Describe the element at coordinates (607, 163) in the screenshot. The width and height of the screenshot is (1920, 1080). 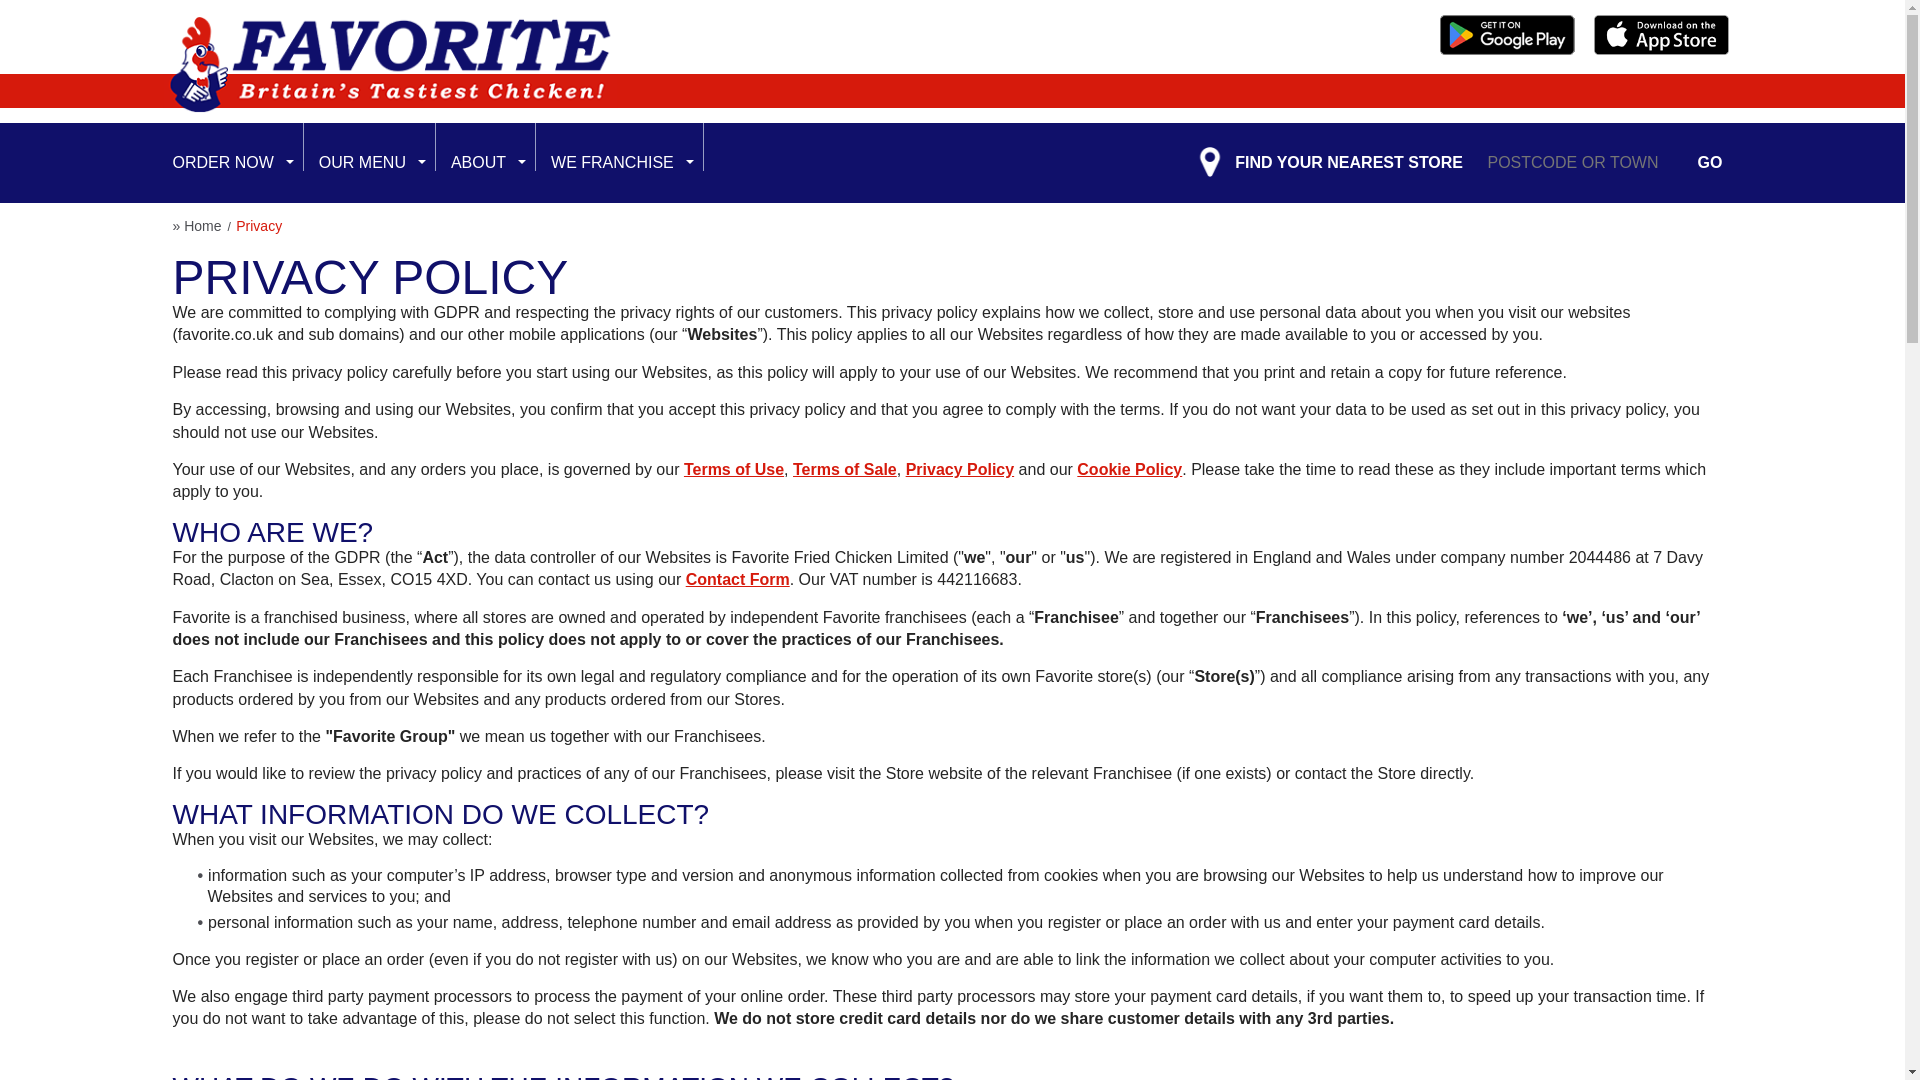
I see `WE FRANCHISE` at that location.